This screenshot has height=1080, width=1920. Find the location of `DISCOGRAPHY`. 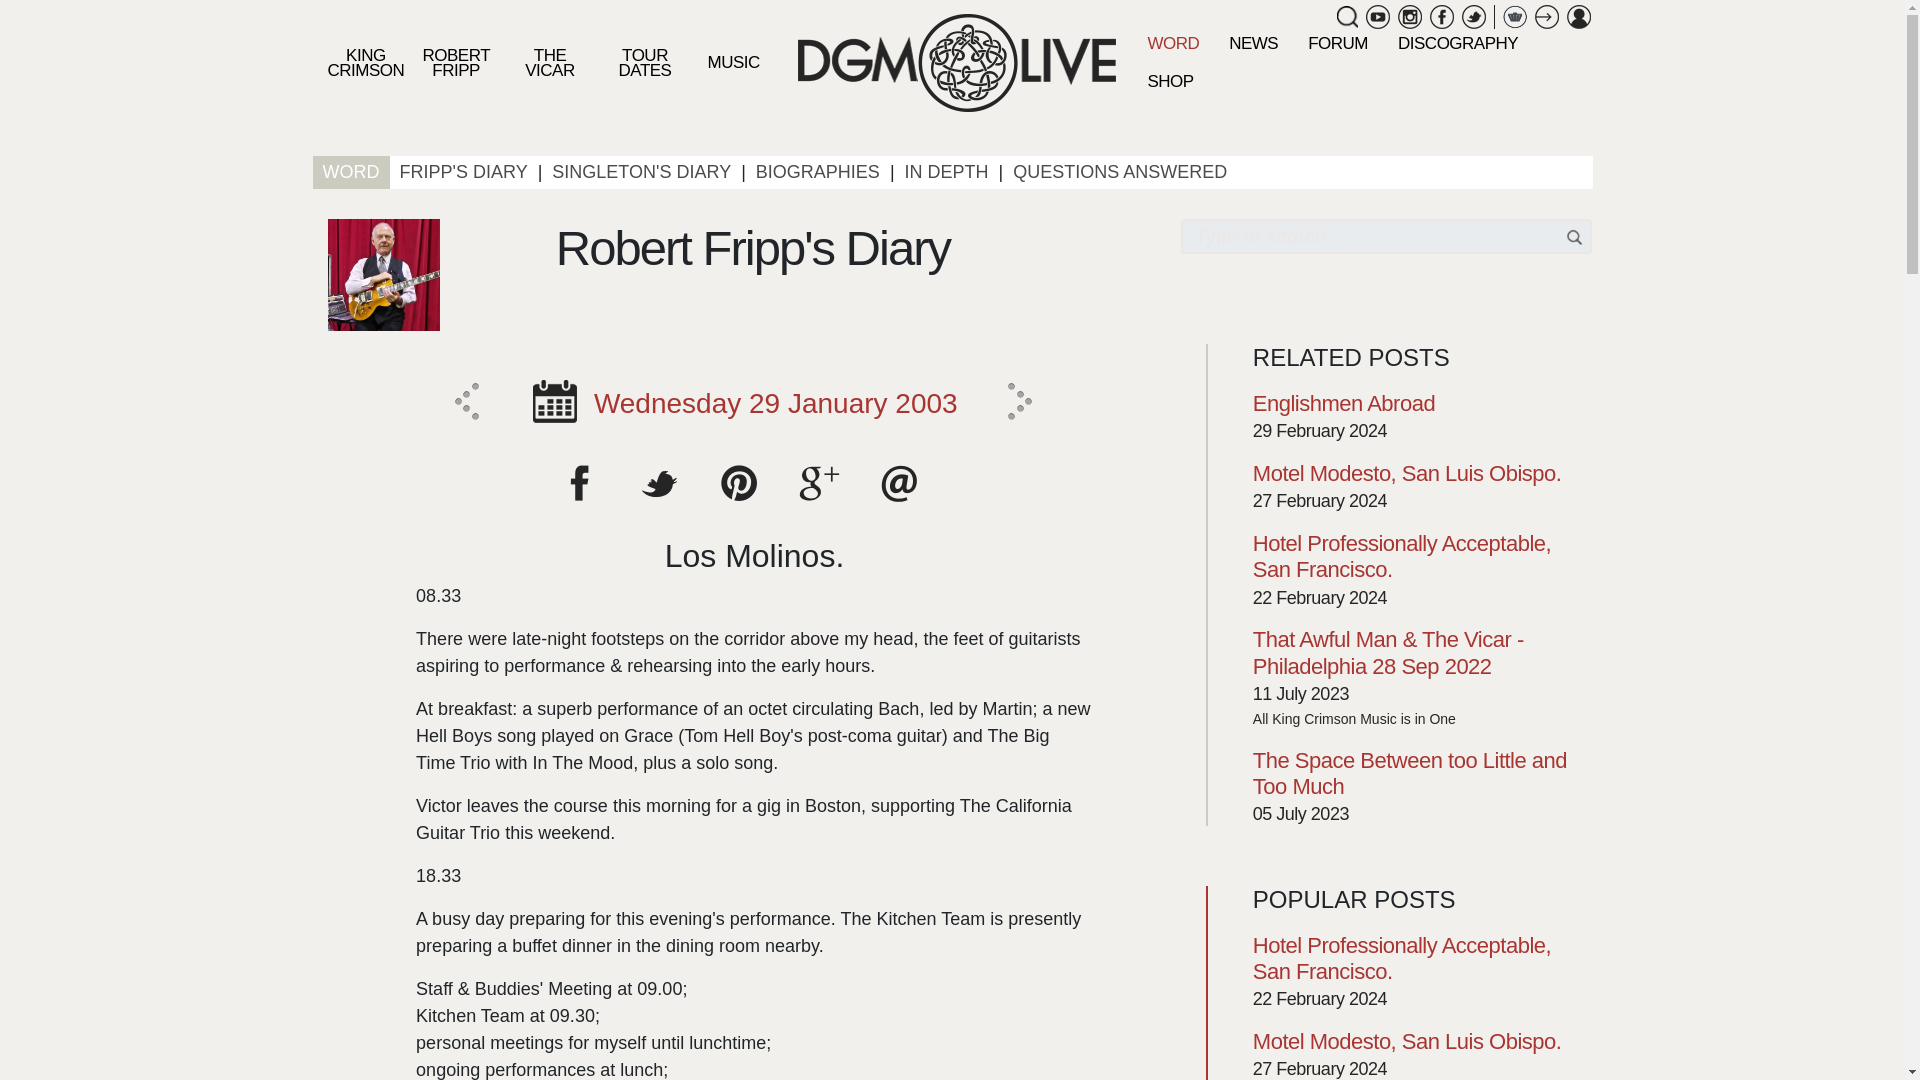

DISCOGRAPHY is located at coordinates (1457, 42).